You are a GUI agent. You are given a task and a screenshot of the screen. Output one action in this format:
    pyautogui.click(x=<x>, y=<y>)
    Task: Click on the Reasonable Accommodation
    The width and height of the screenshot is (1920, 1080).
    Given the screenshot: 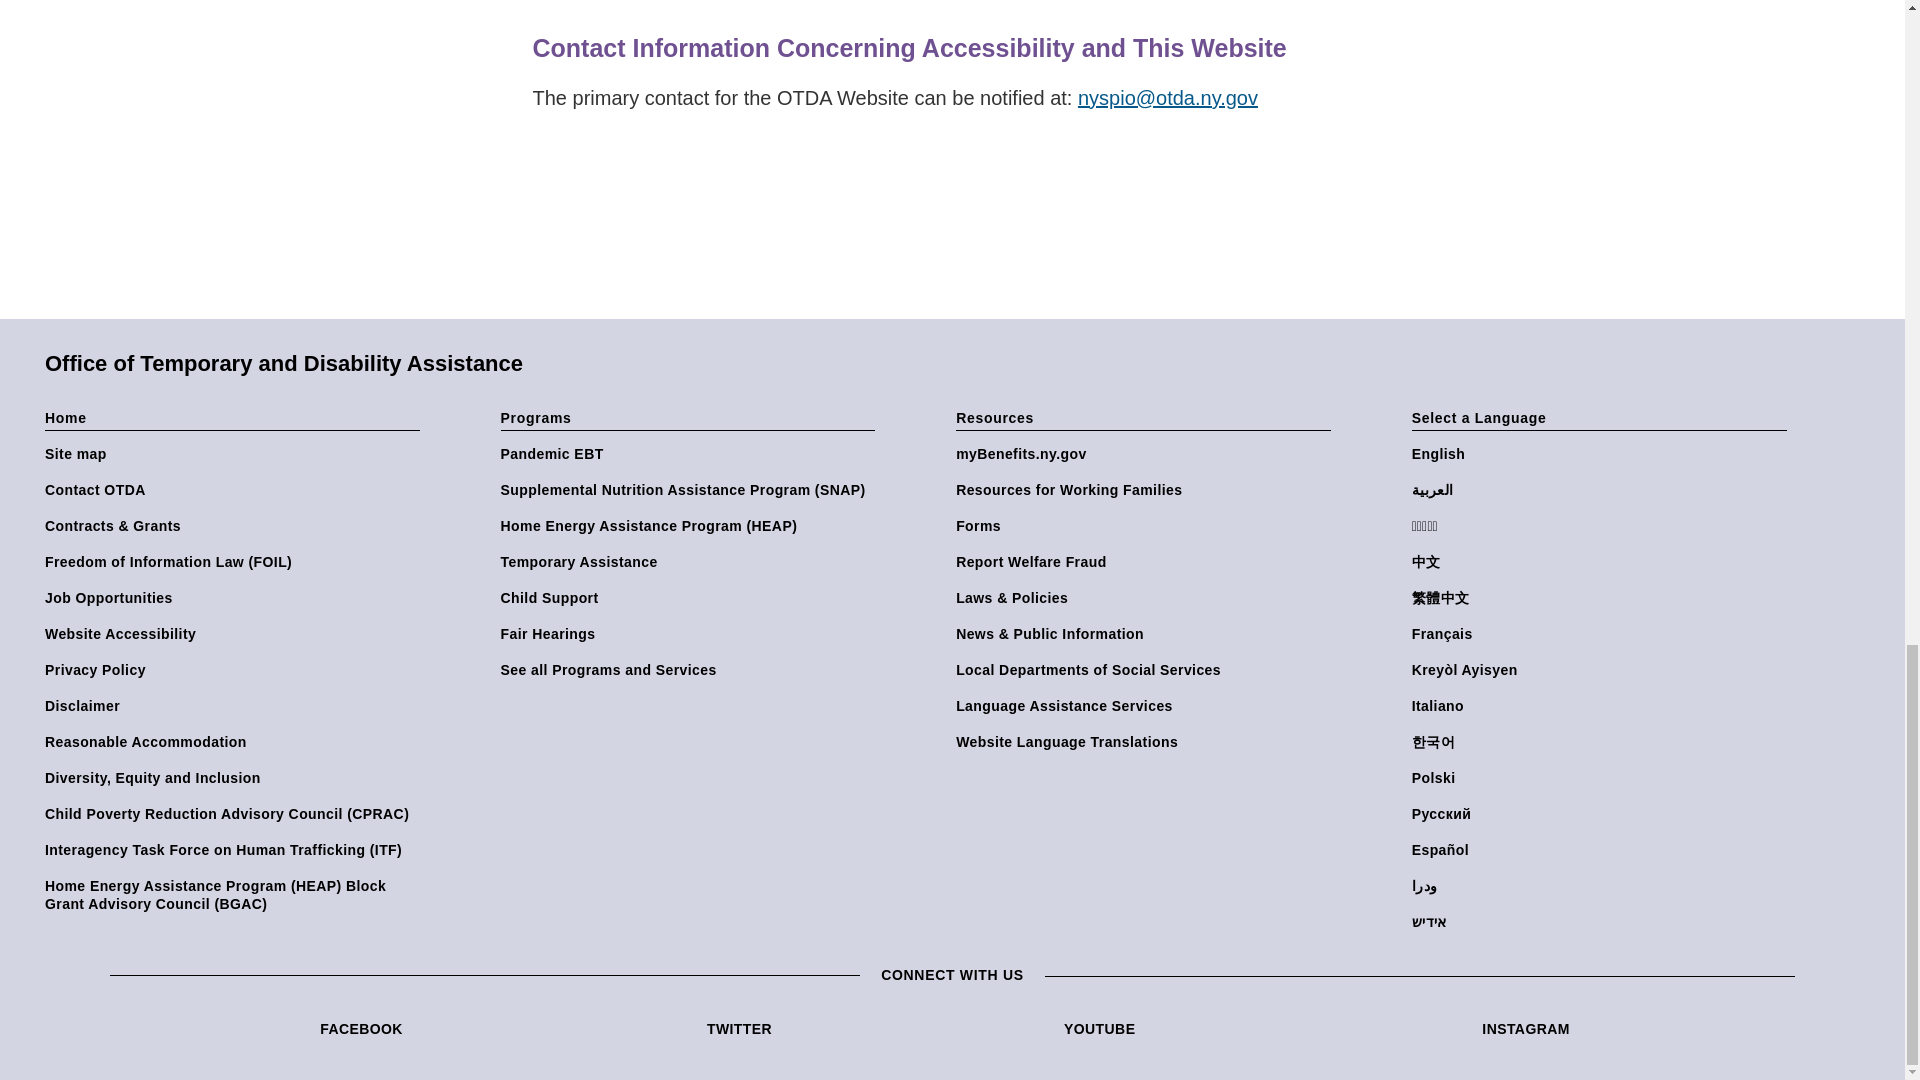 What is the action you would take?
    pyautogui.click(x=236, y=742)
    